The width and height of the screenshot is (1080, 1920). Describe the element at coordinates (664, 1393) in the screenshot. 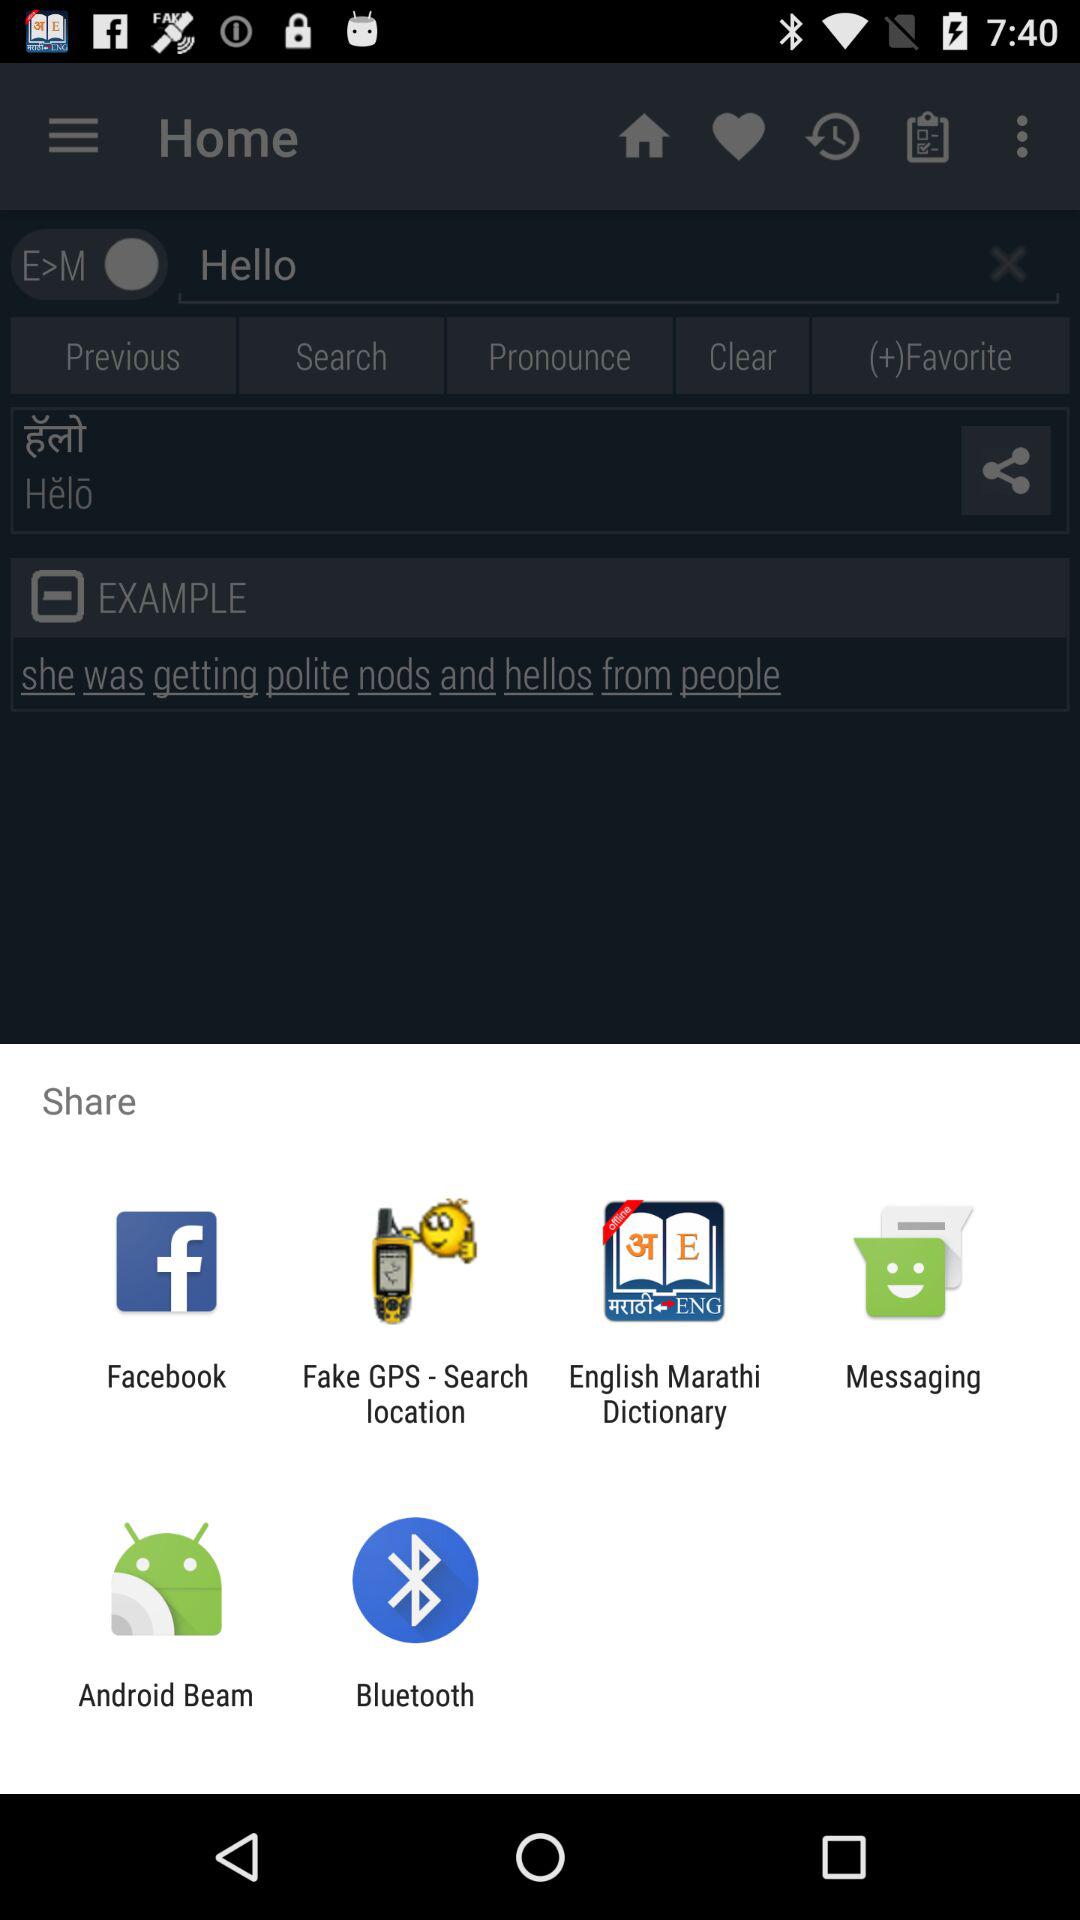

I see `launch english marathi dictionary item` at that location.